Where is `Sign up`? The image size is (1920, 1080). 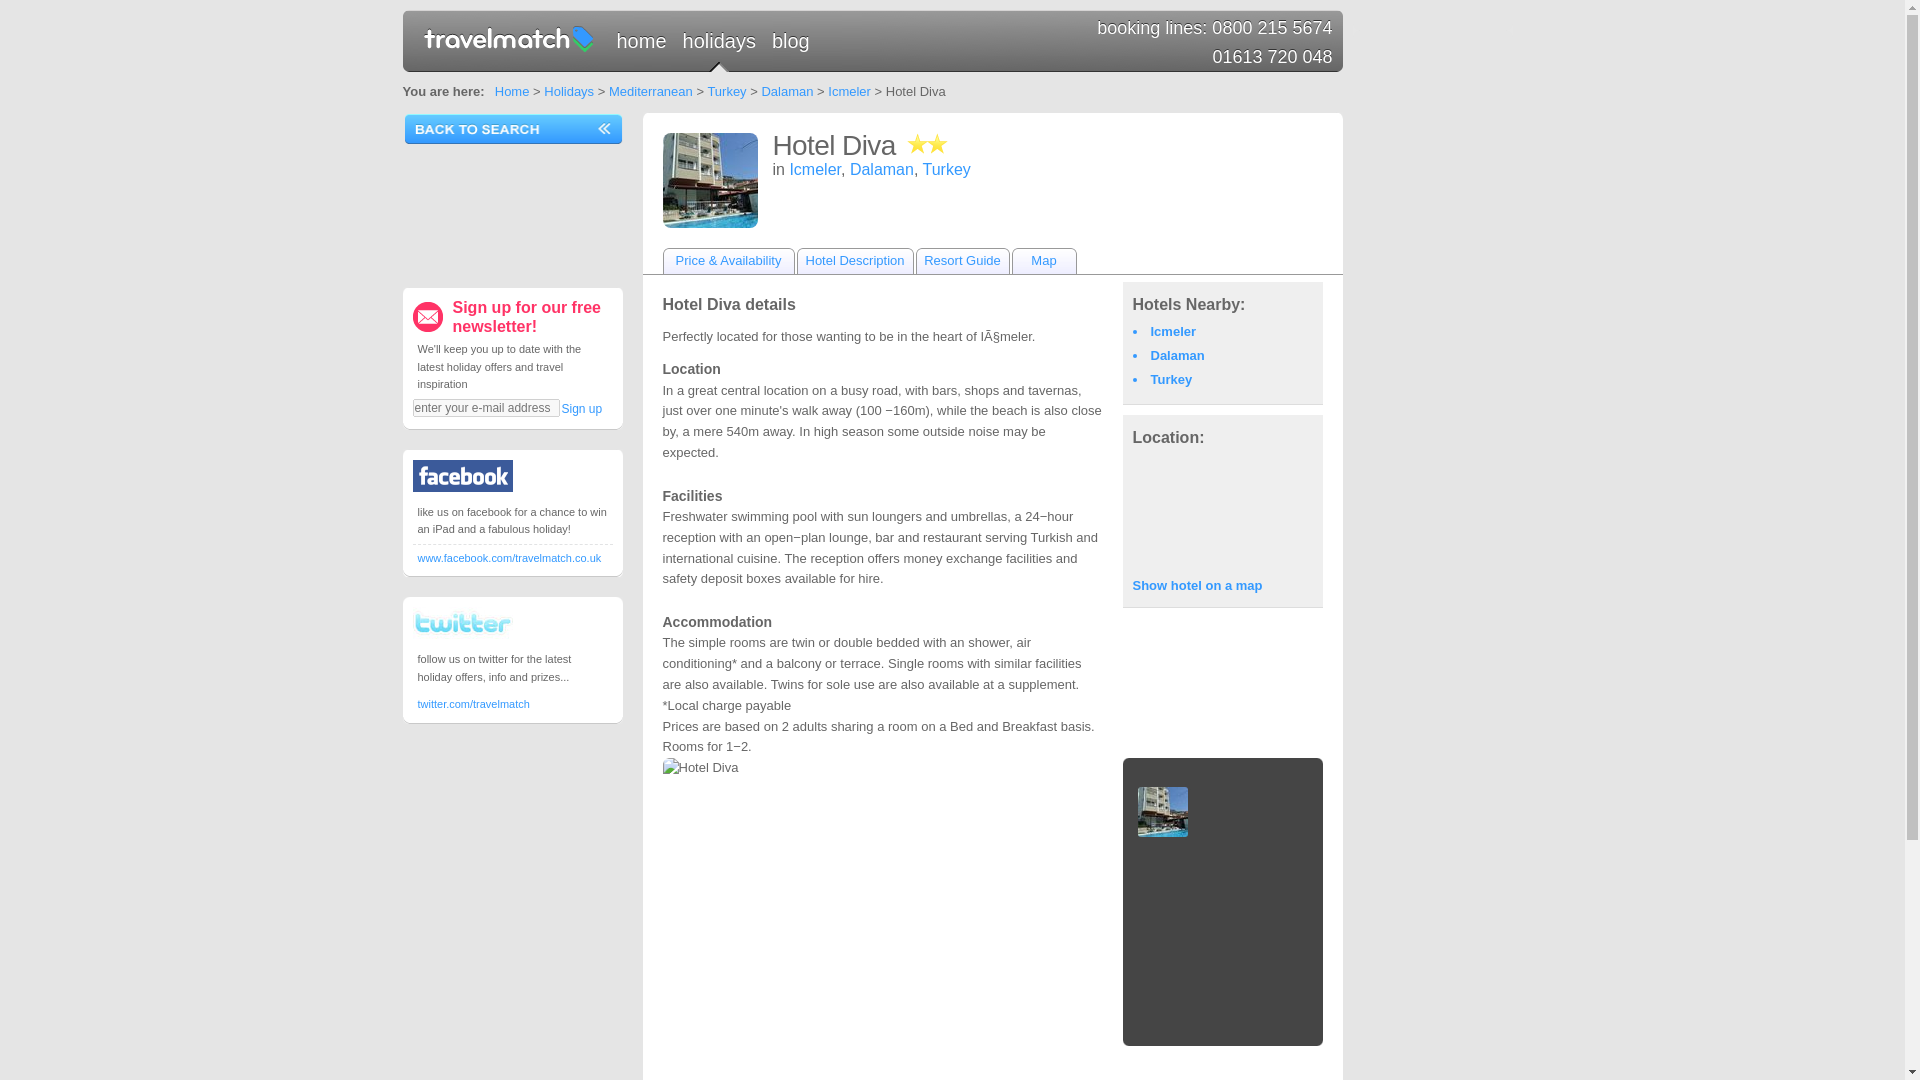
Sign up is located at coordinates (582, 408).